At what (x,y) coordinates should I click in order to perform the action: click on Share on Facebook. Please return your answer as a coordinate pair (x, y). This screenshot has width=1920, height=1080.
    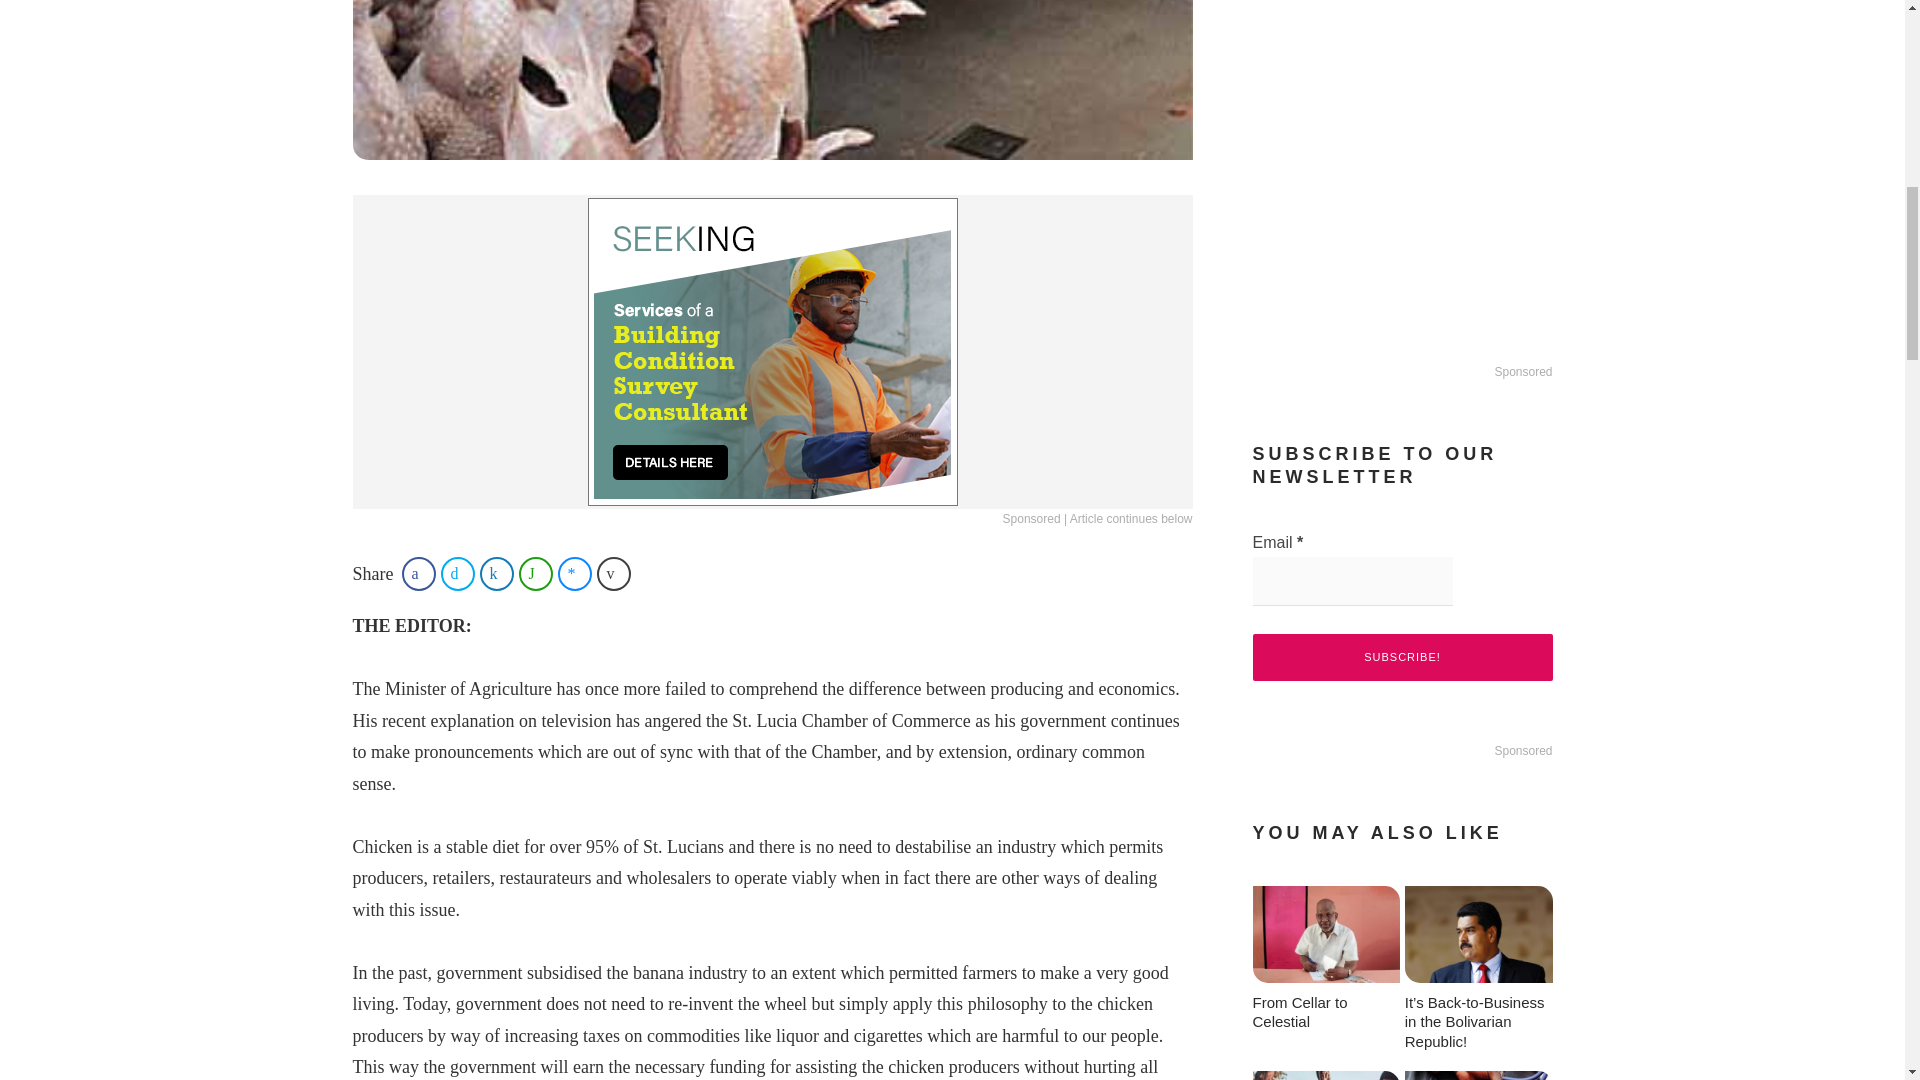
    Looking at the image, I should click on (418, 574).